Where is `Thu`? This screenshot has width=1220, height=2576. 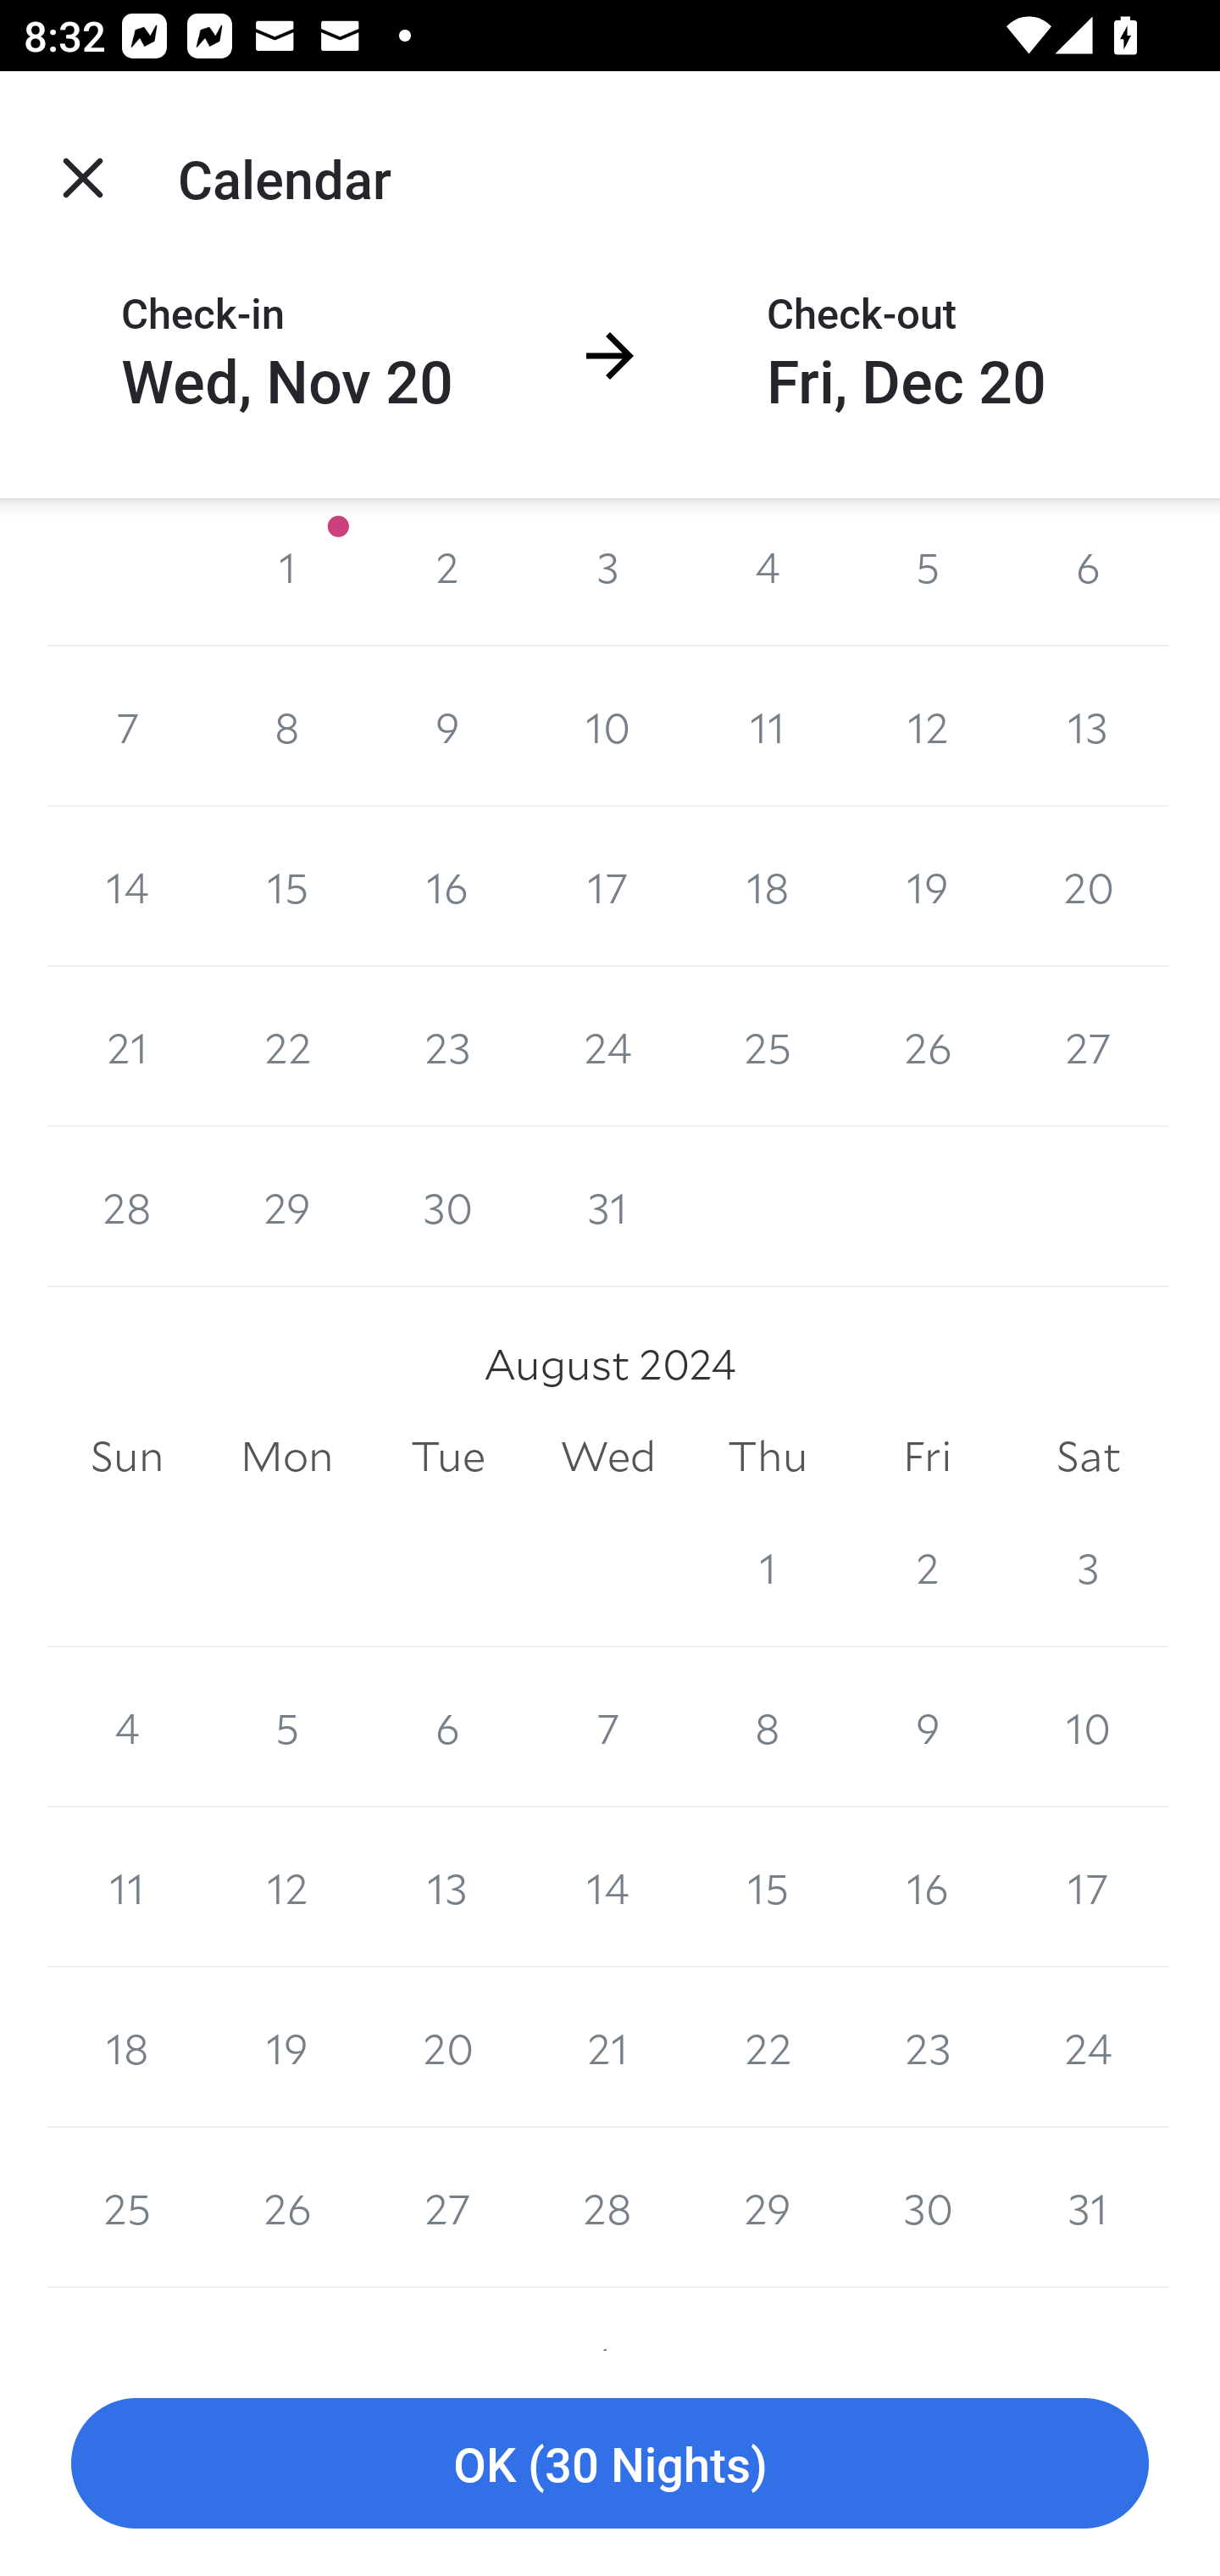
Thu is located at coordinates (768, 1457).